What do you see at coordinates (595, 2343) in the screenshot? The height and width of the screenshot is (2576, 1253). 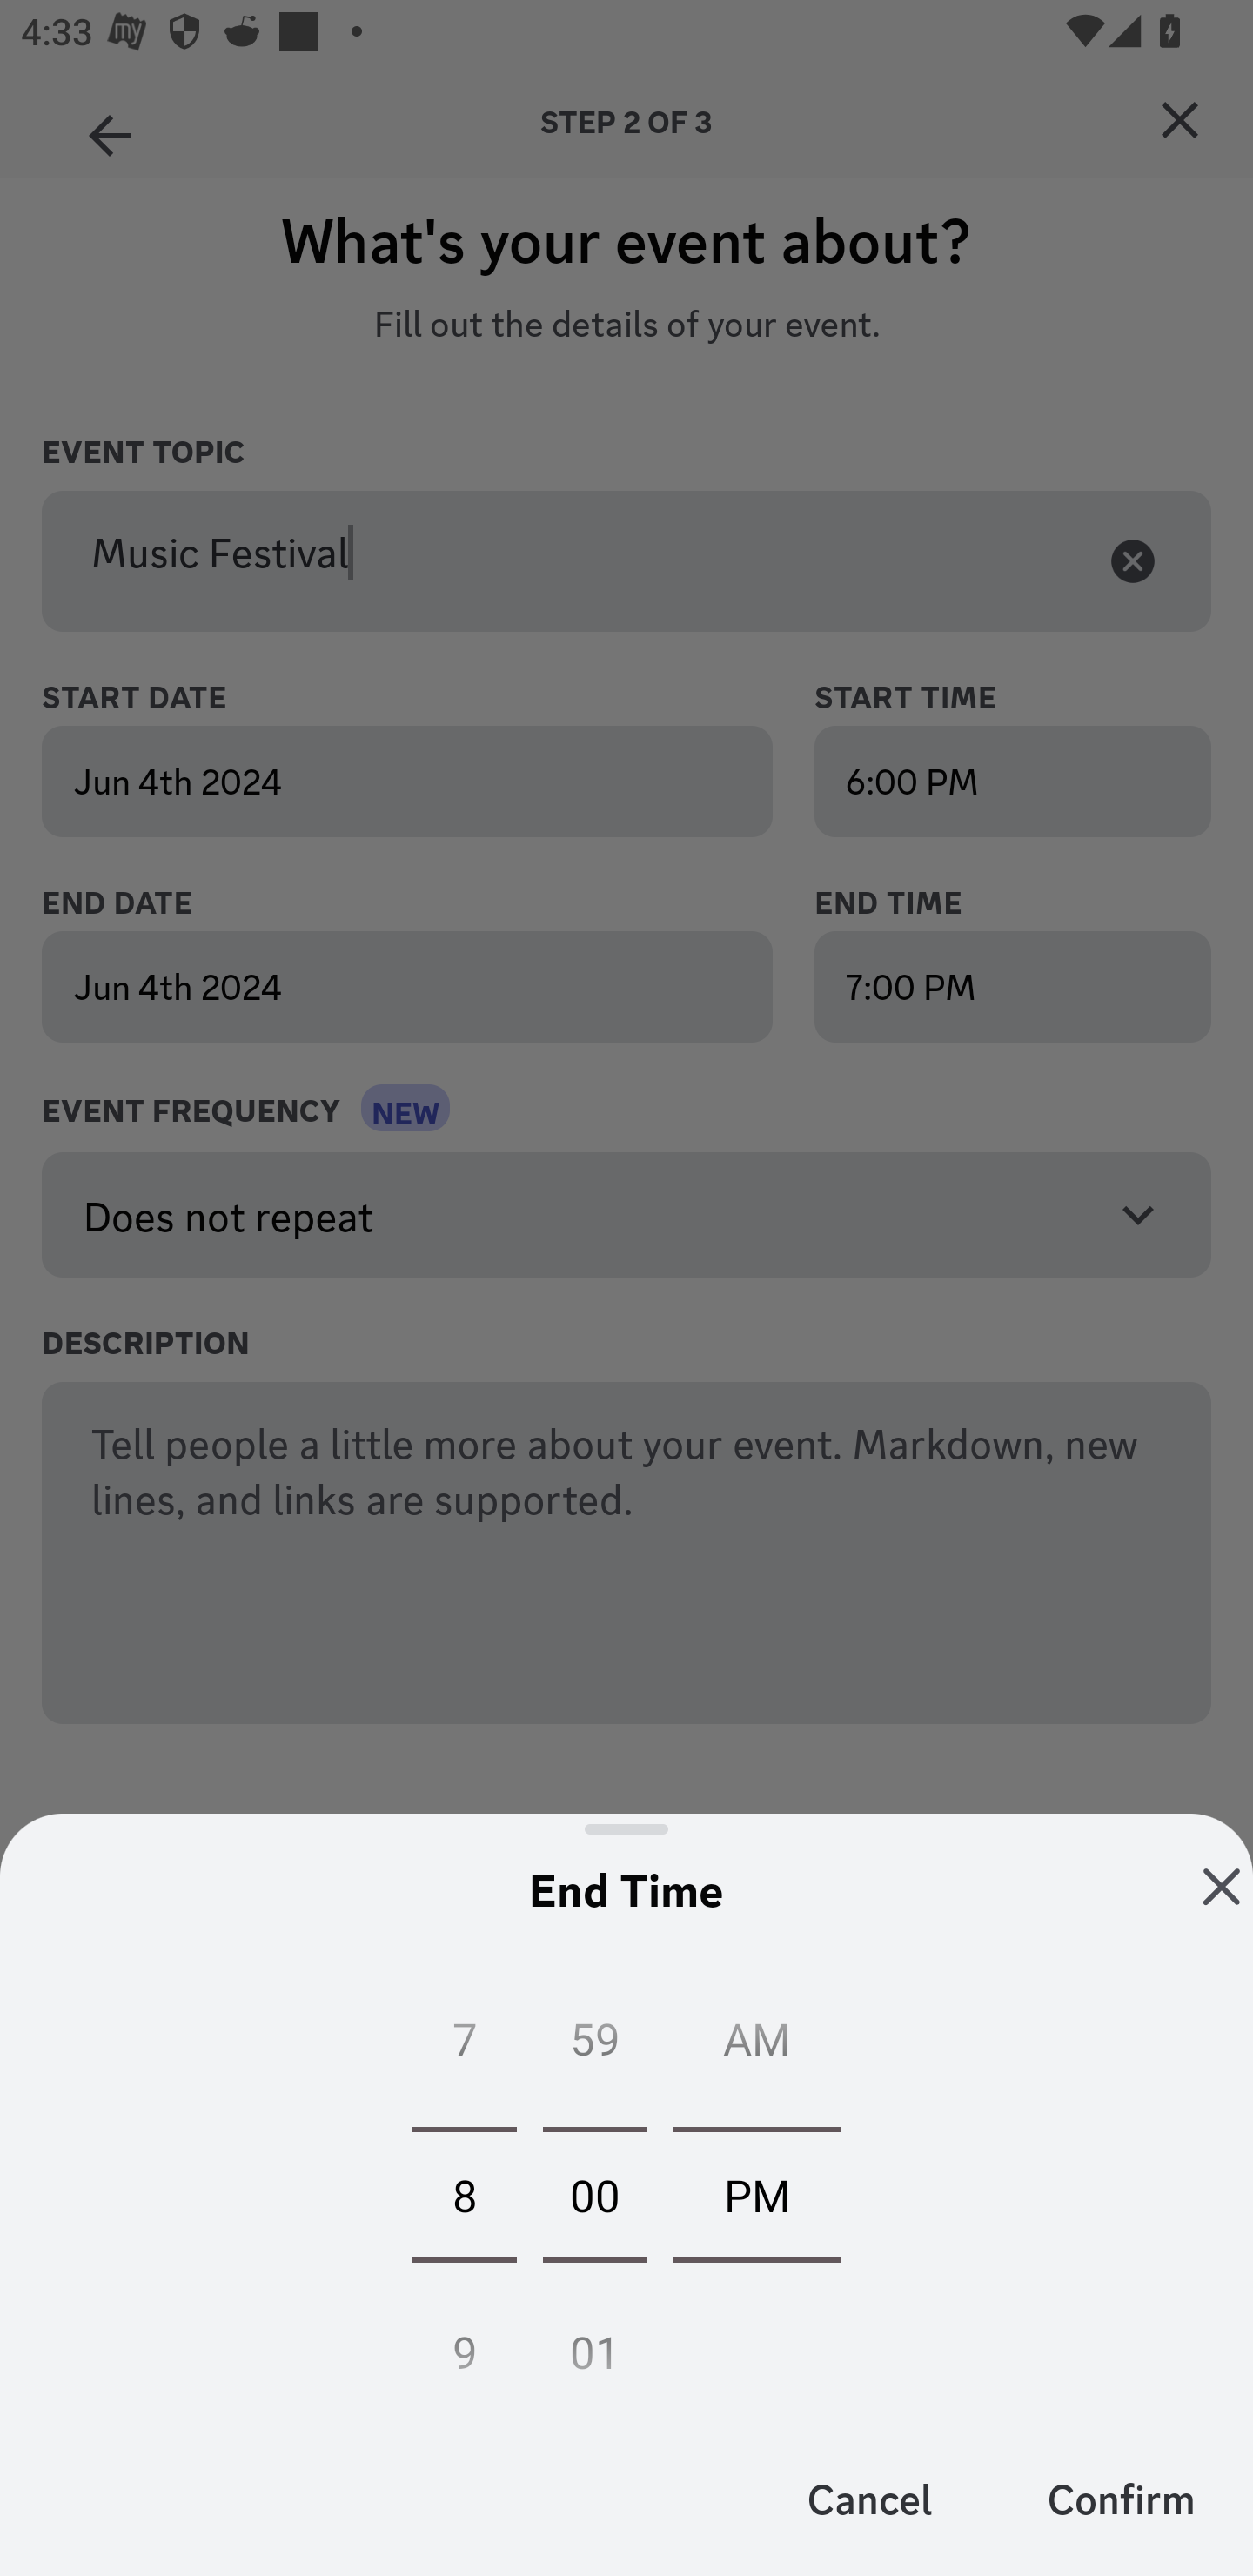 I see `01` at bounding box center [595, 2343].